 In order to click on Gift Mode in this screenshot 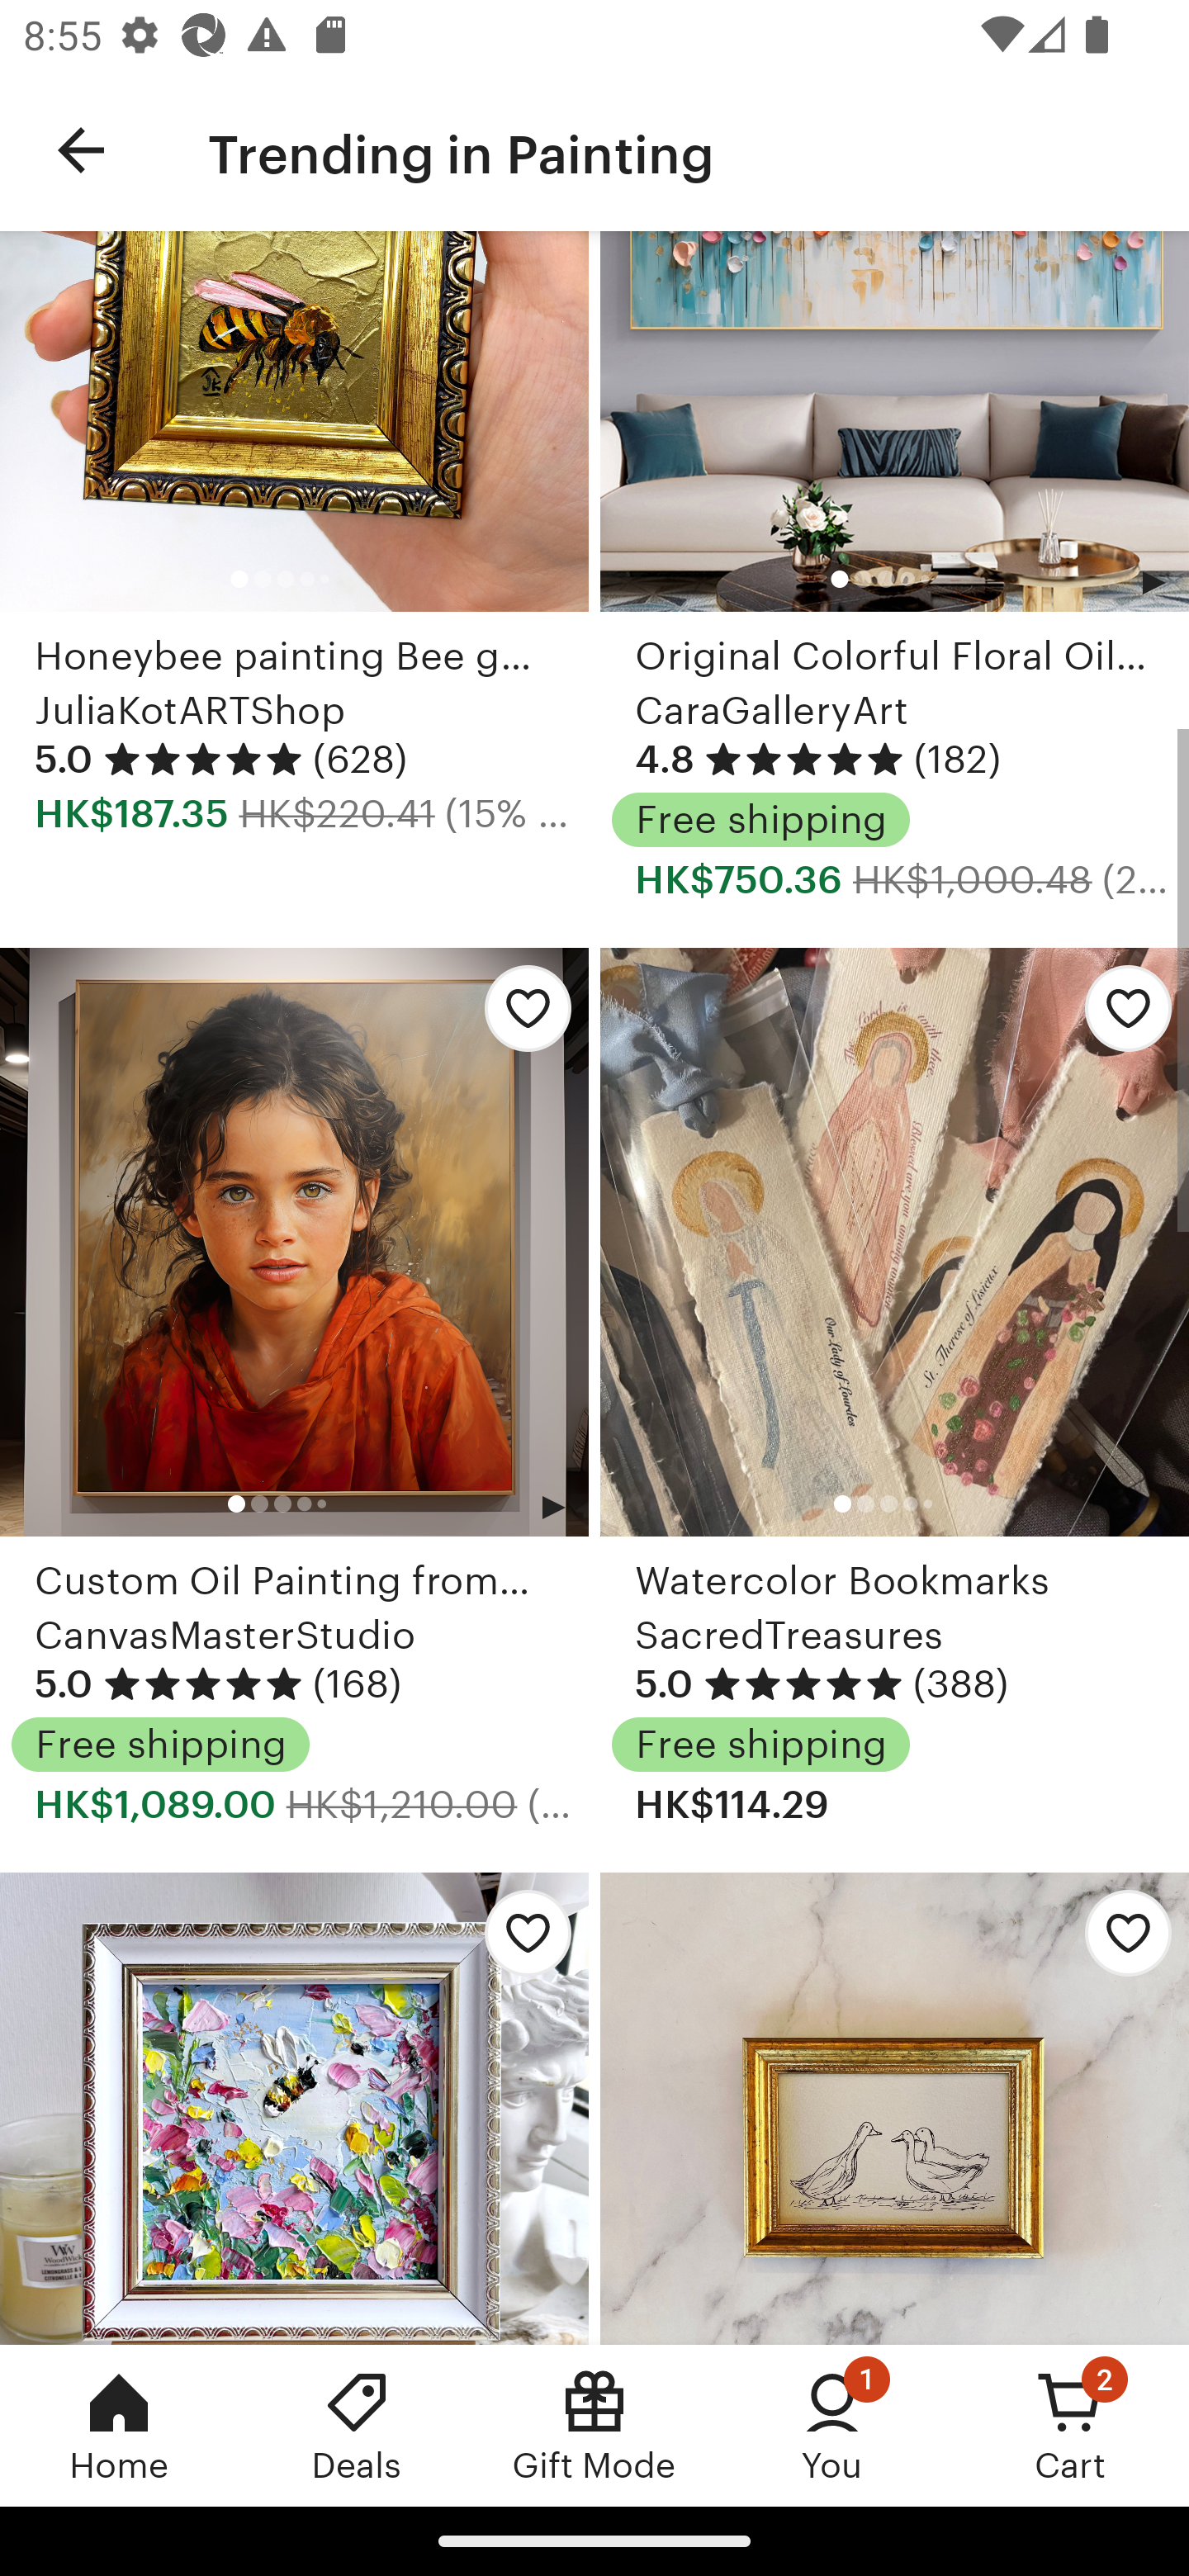, I will do `click(594, 2425)`.